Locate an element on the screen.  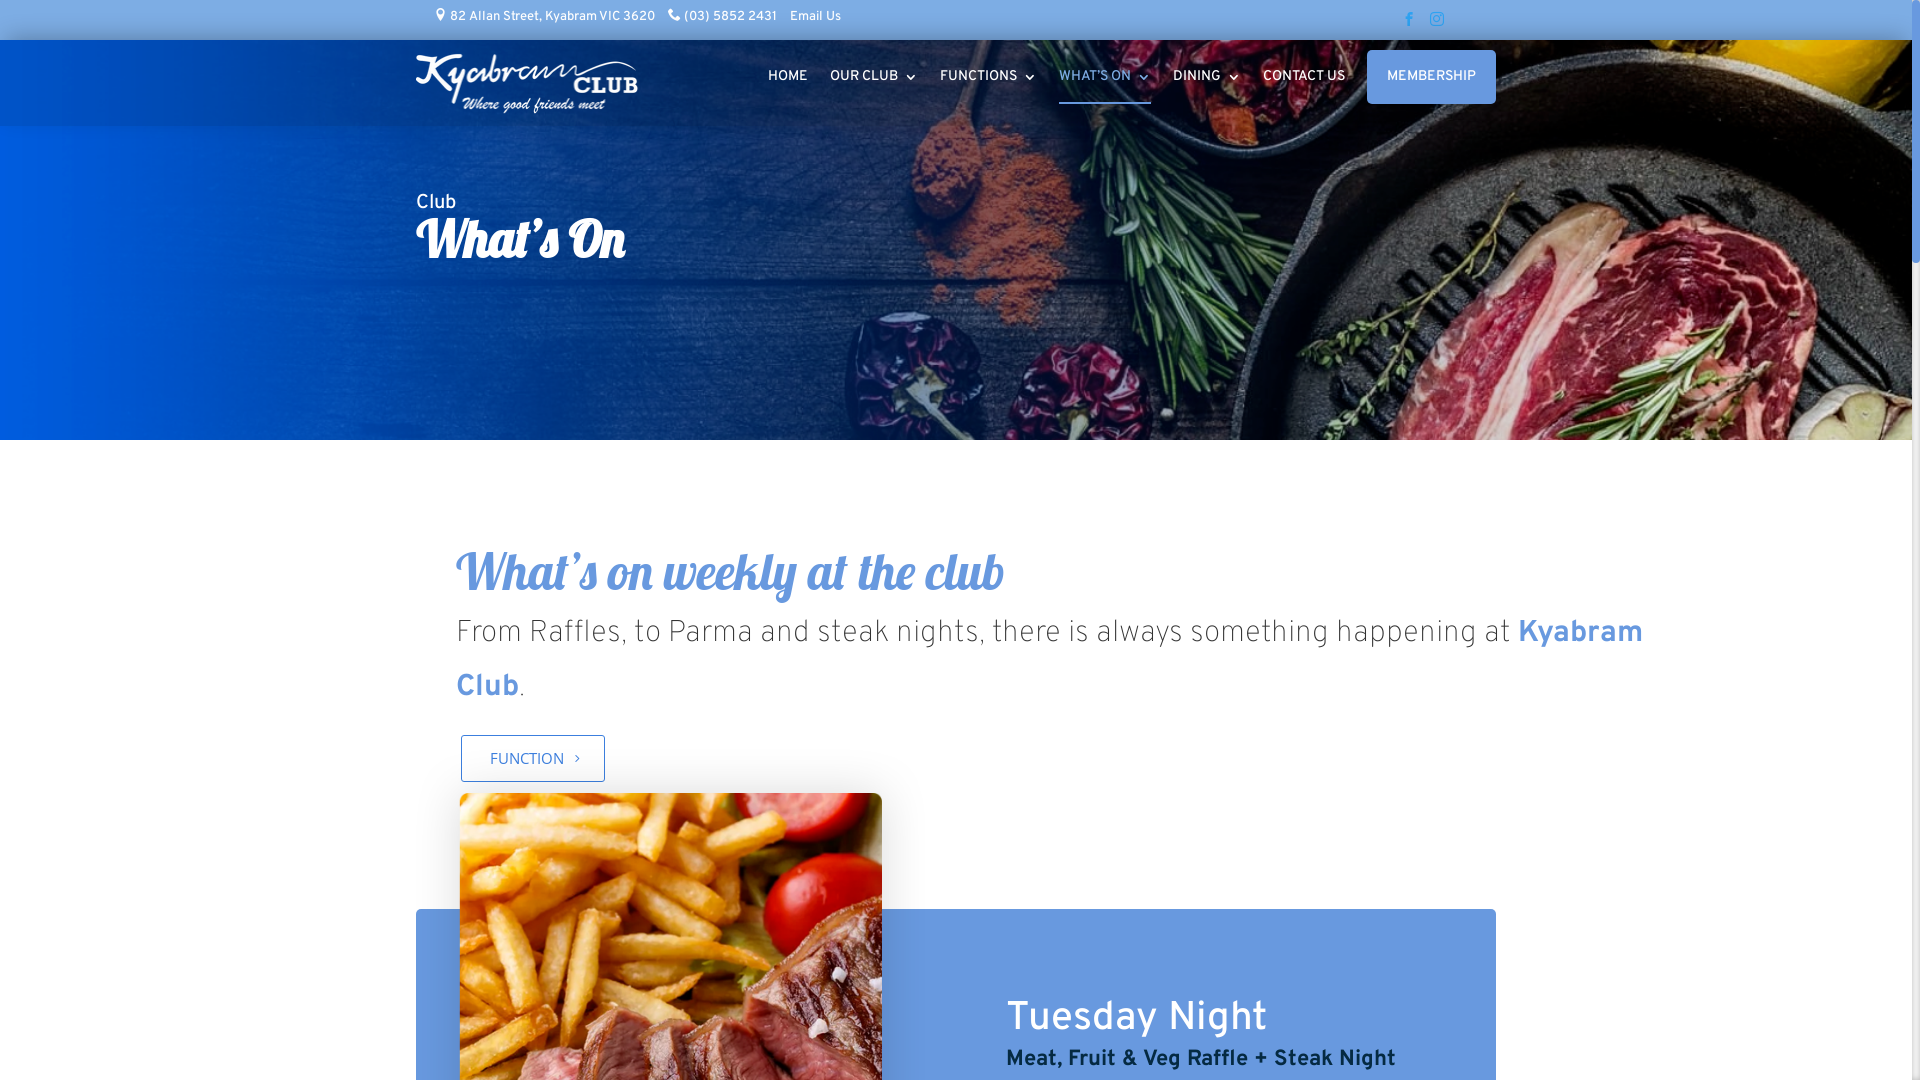
Email Us is located at coordinates (816, 17).